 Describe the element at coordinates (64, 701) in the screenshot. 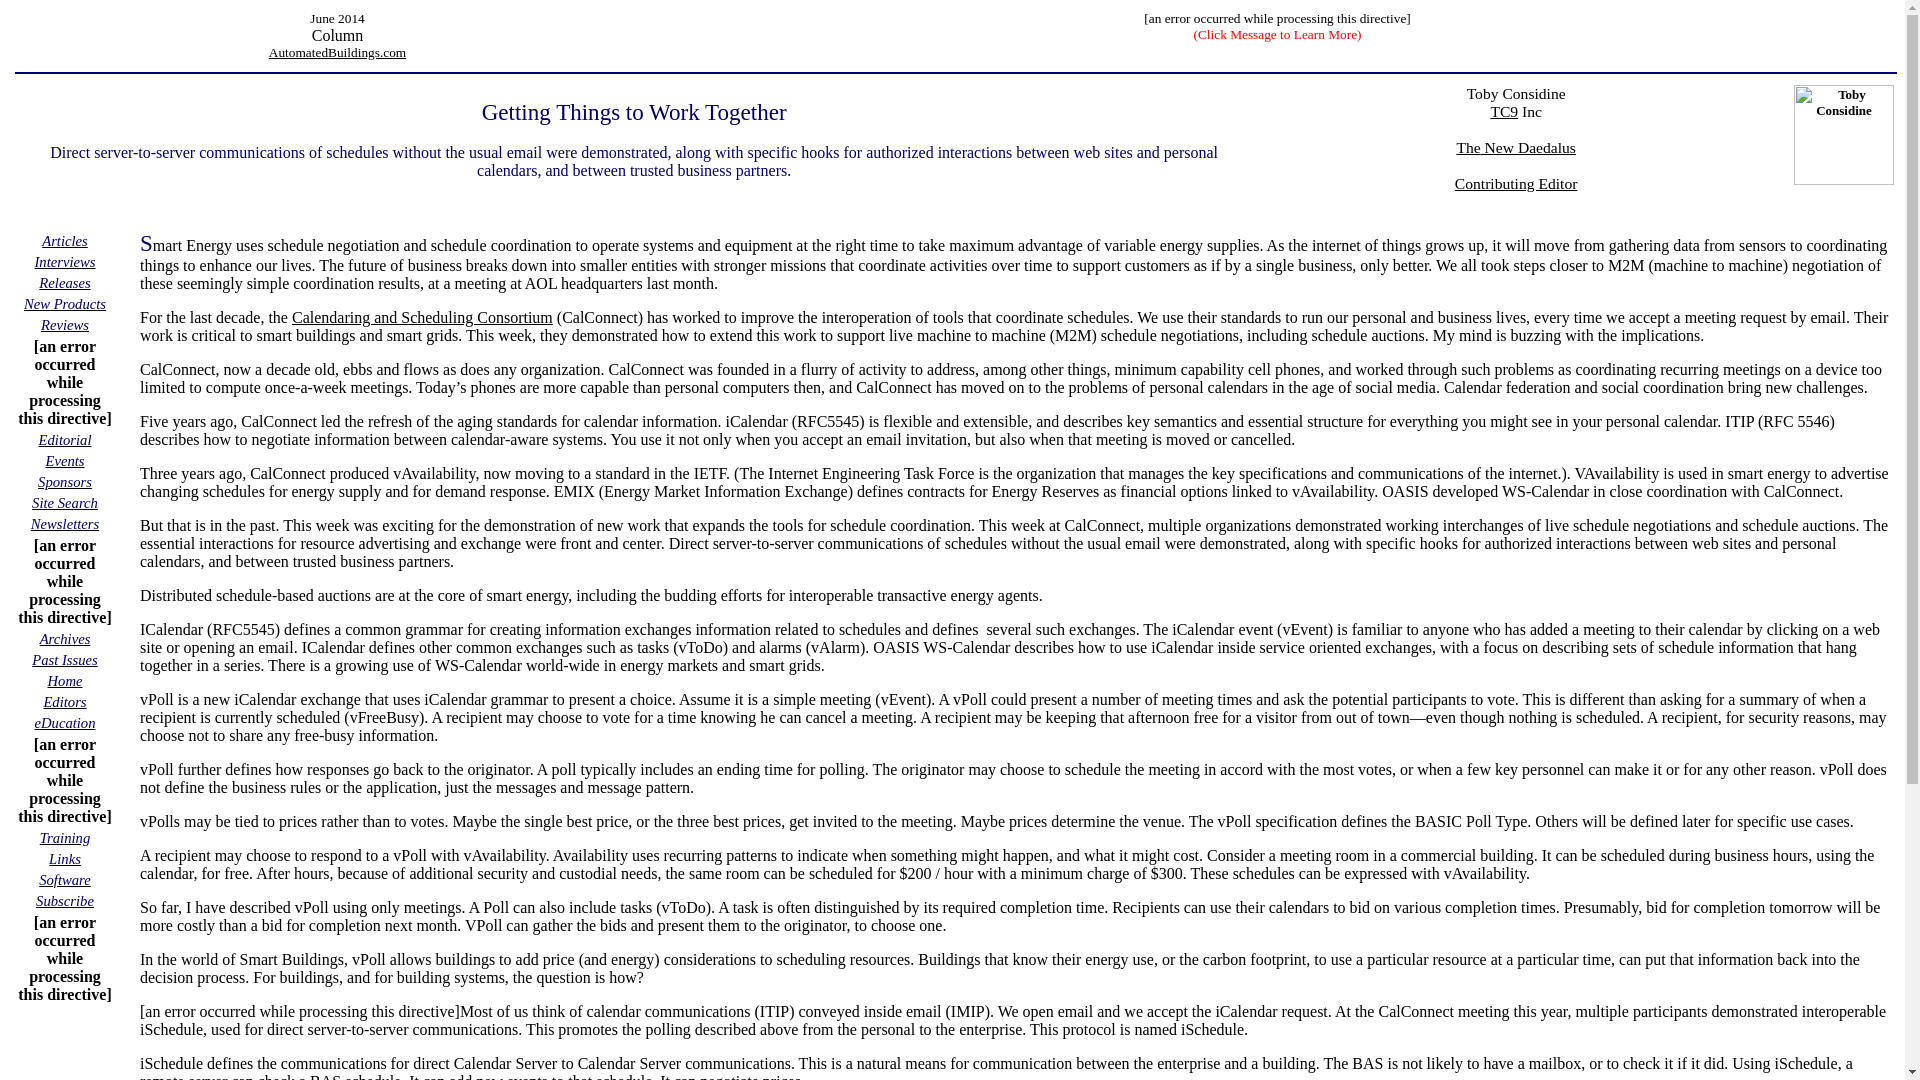

I see `Editors` at that location.